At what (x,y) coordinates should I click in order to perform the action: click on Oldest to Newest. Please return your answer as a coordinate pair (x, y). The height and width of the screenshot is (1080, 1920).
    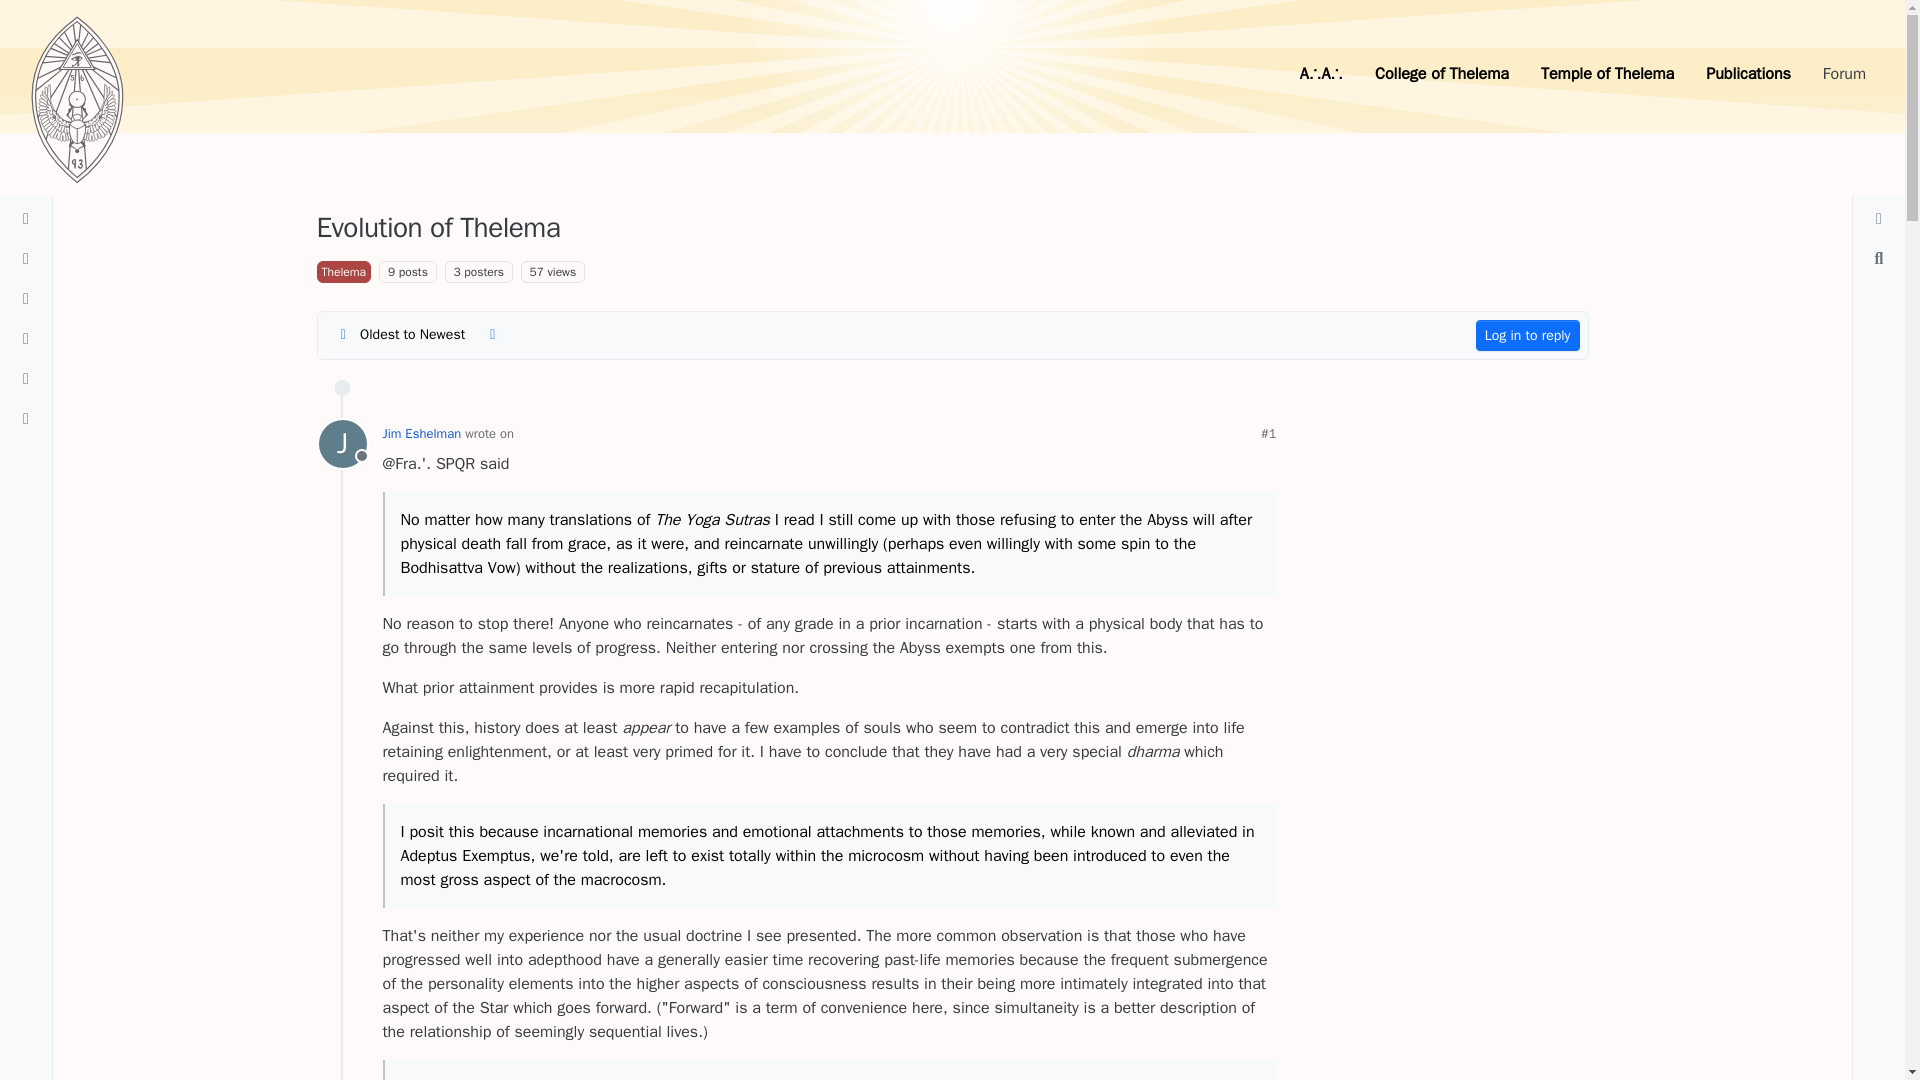
    Looking at the image, I should click on (1528, 335).